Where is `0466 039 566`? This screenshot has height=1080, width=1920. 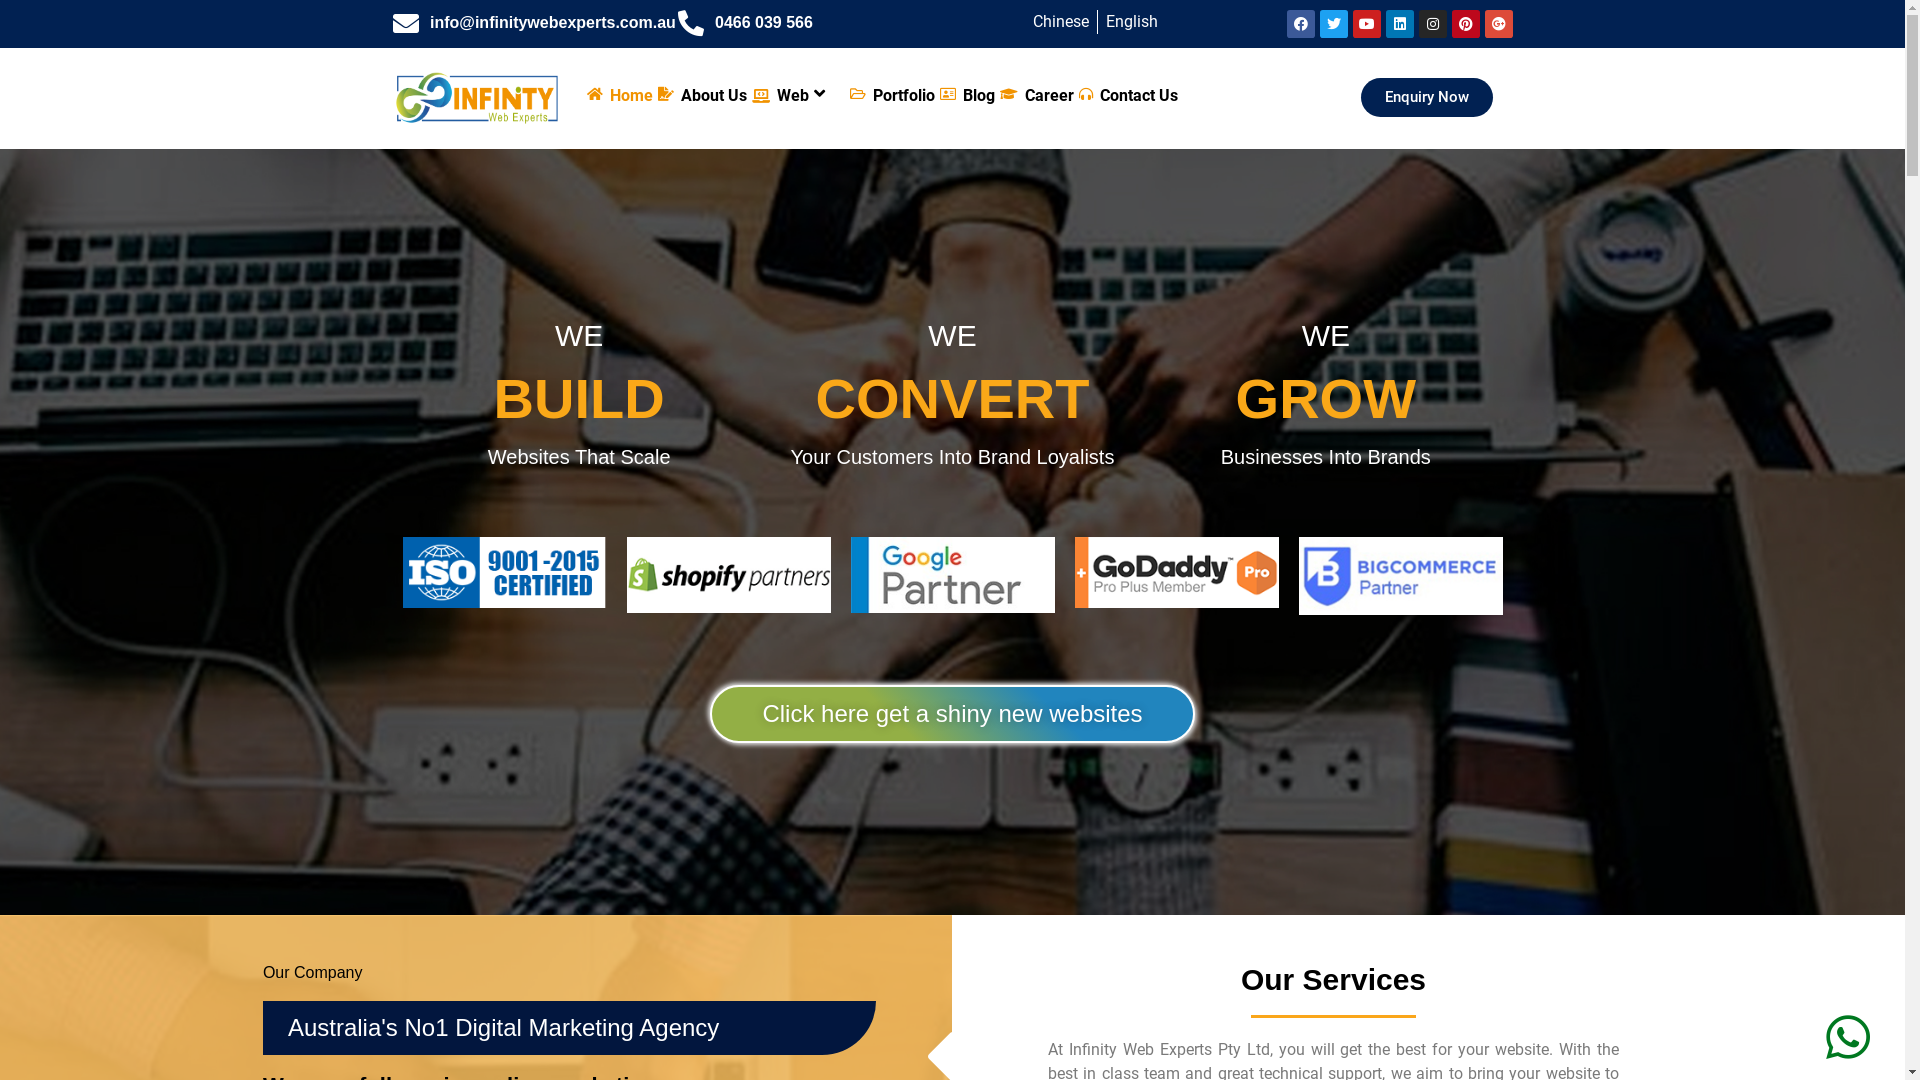 0466 039 566 is located at coordinates (810, 23).